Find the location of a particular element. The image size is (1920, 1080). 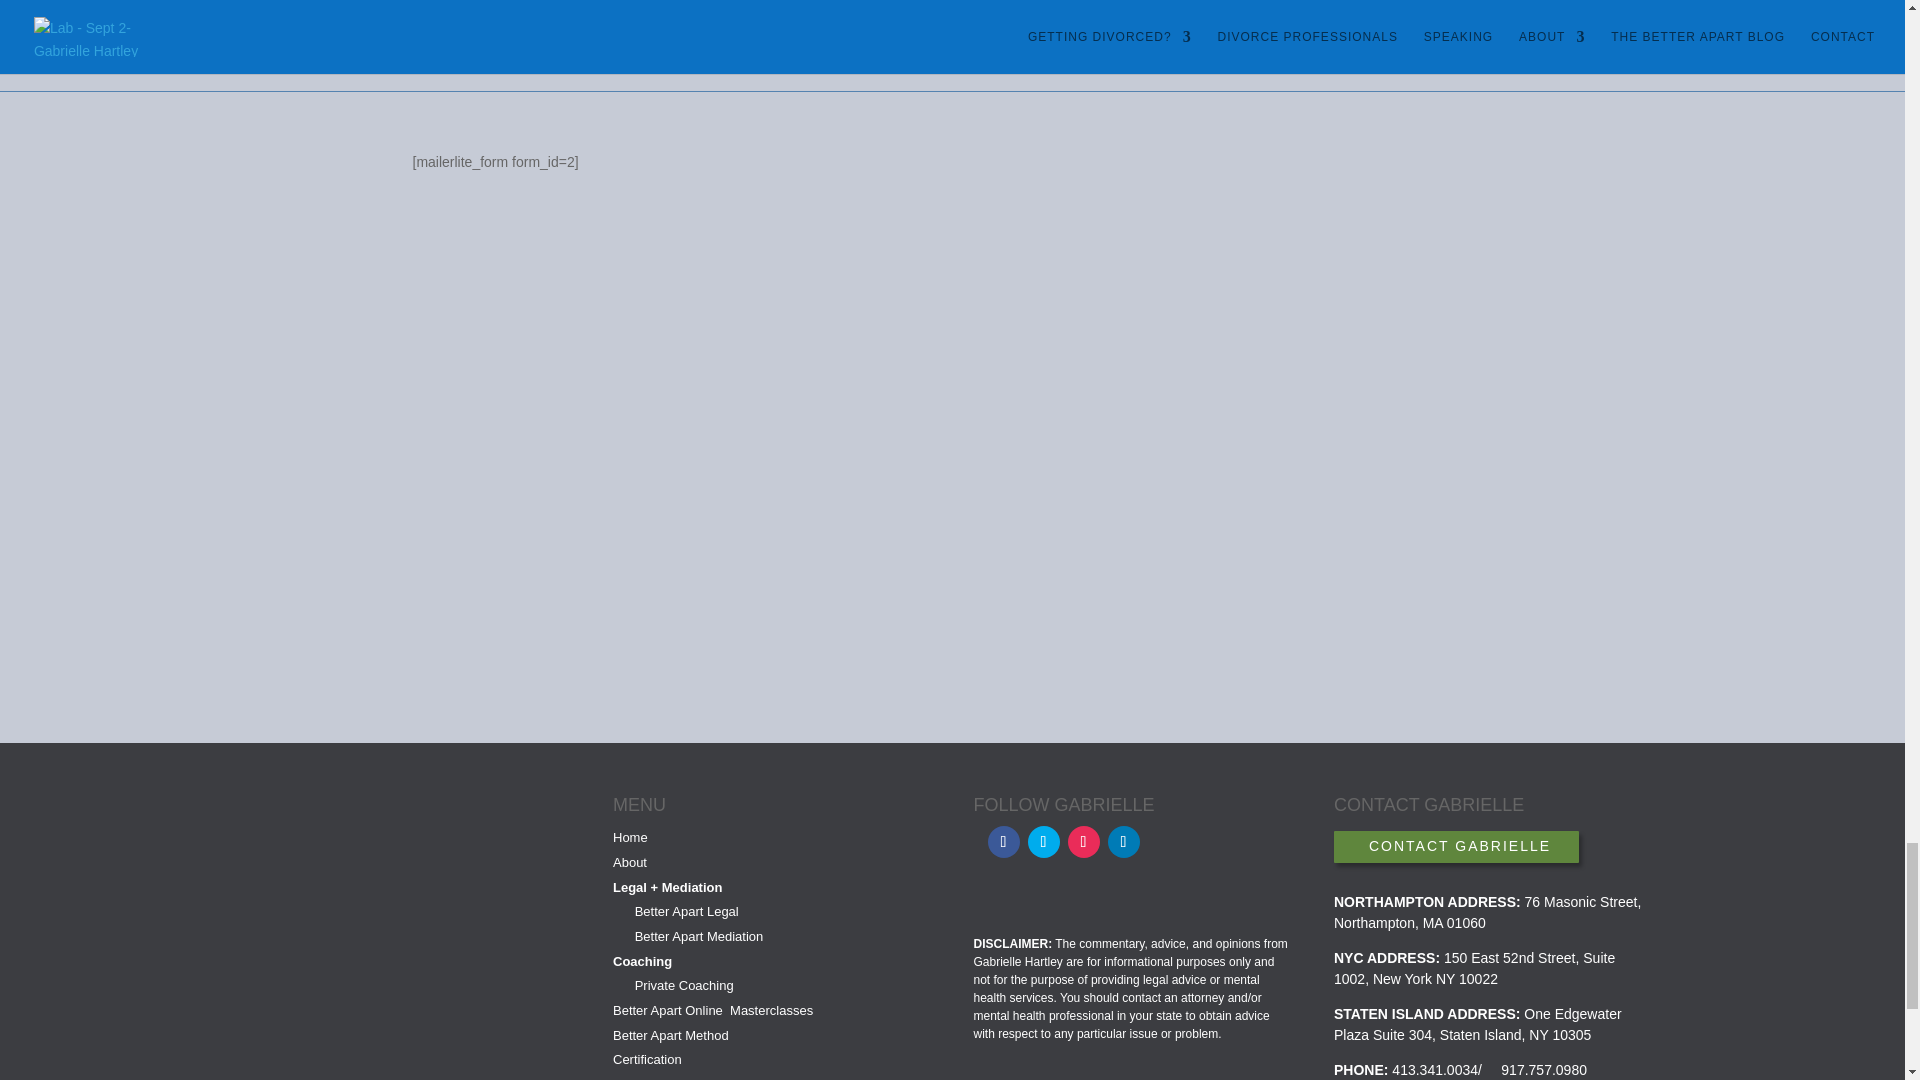

Follow on Twitter is located at coordinates (678, 1078).